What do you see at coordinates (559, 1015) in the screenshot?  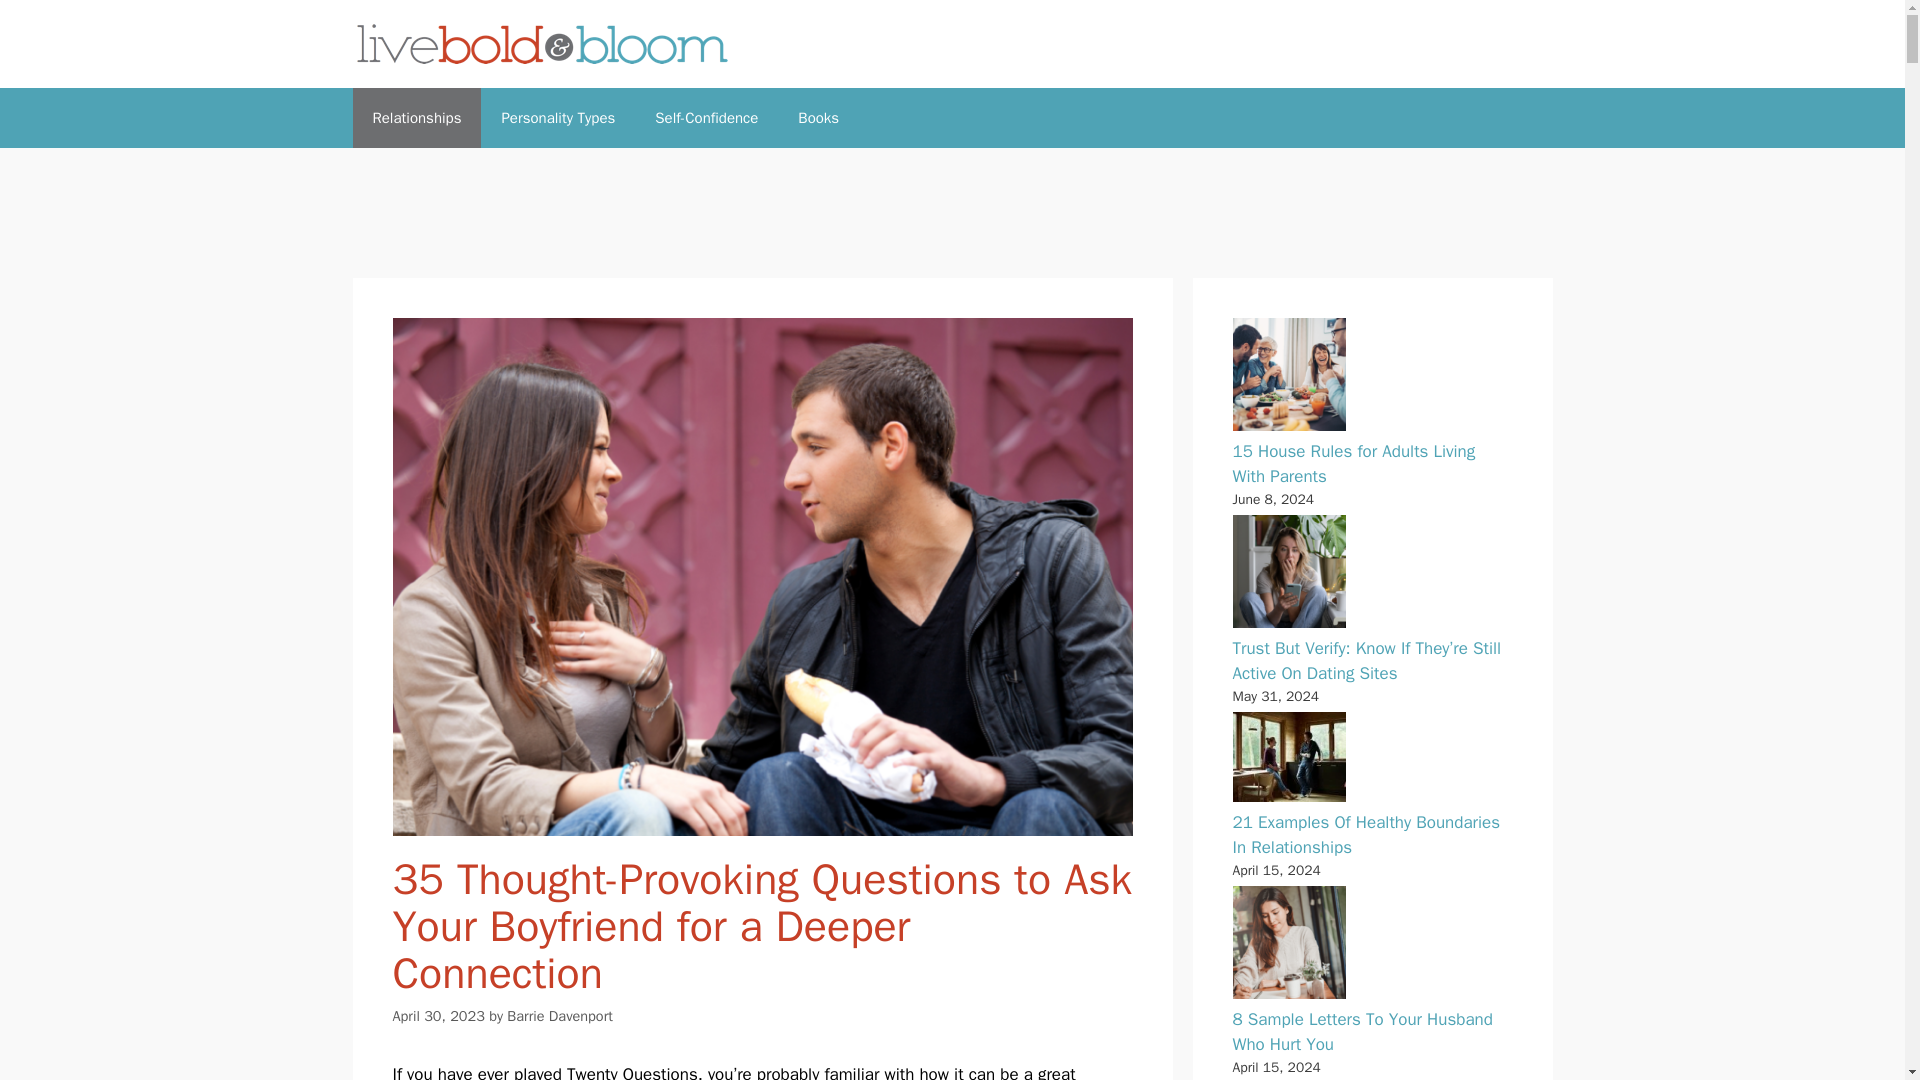 I see `Barrie Davenport` at bounding box center [559, 1015].